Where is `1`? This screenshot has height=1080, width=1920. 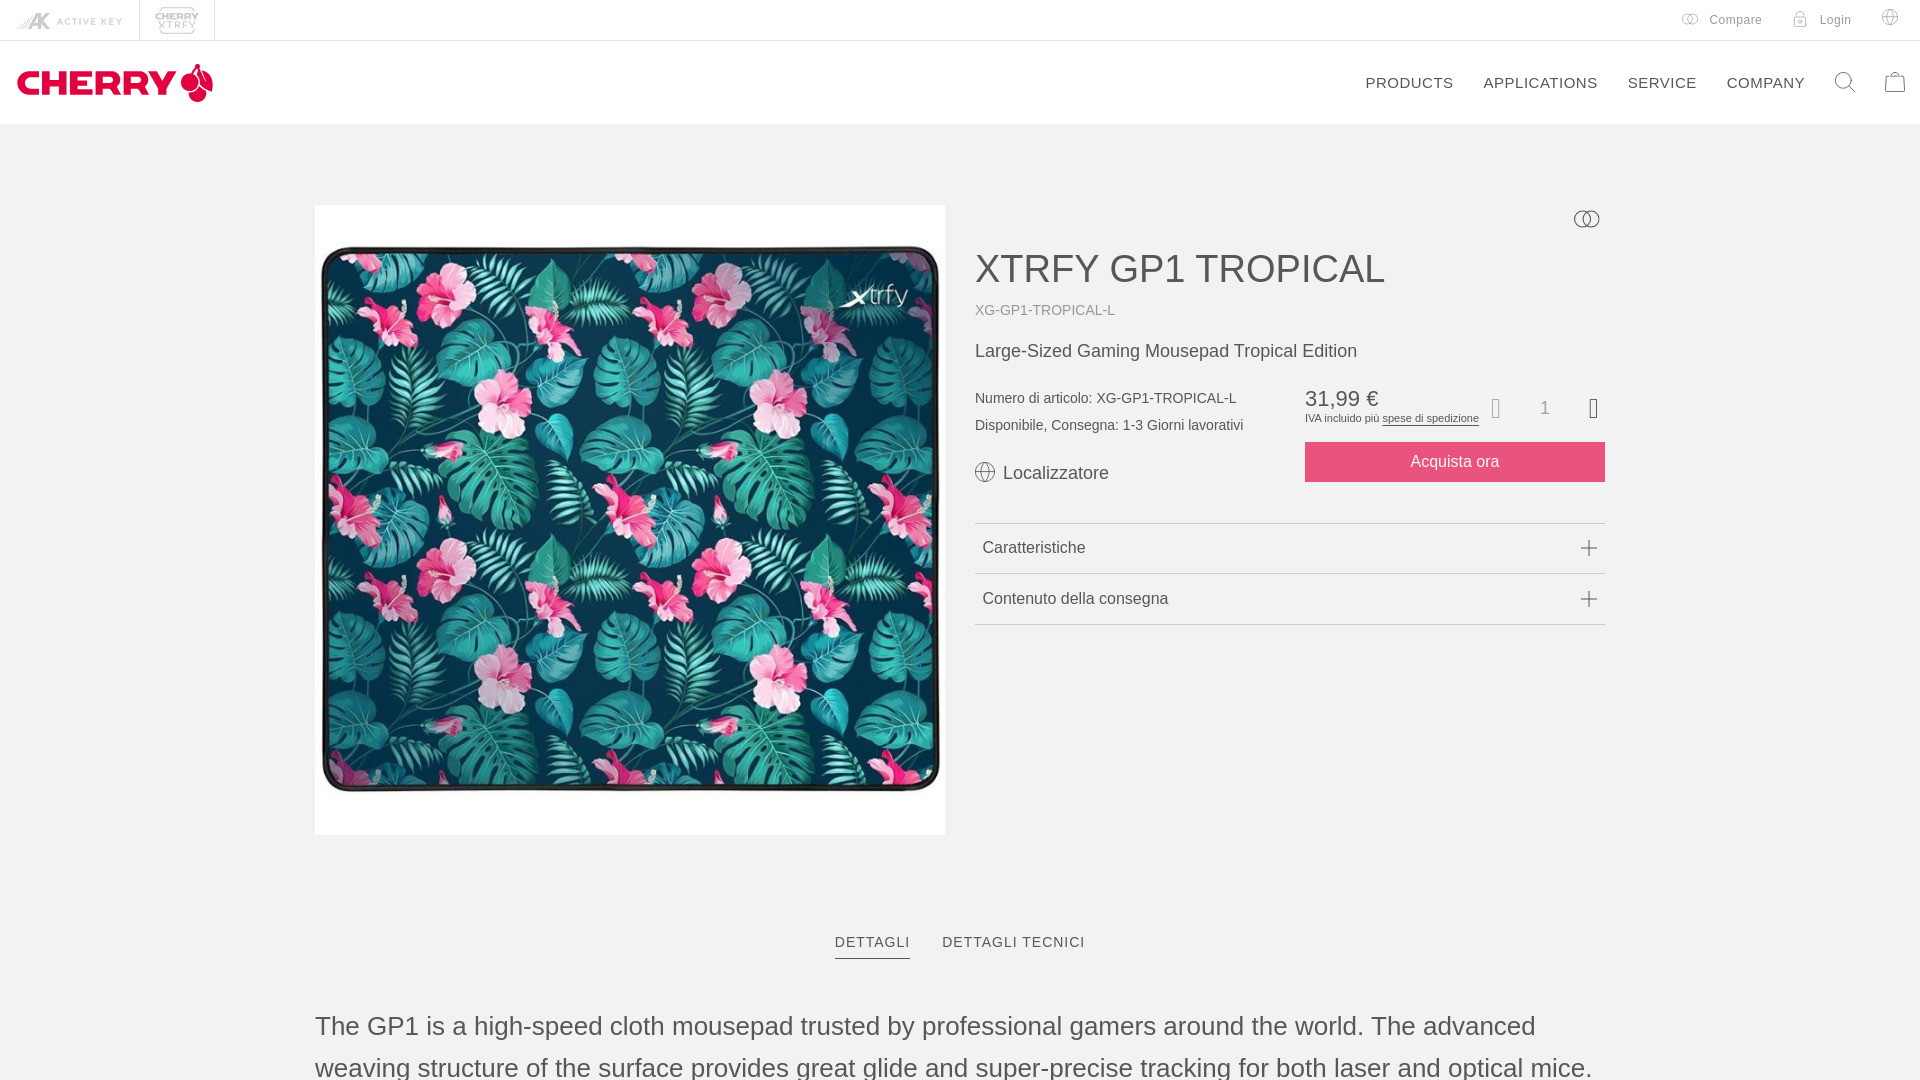 1 is located at coordinates (960, 942).